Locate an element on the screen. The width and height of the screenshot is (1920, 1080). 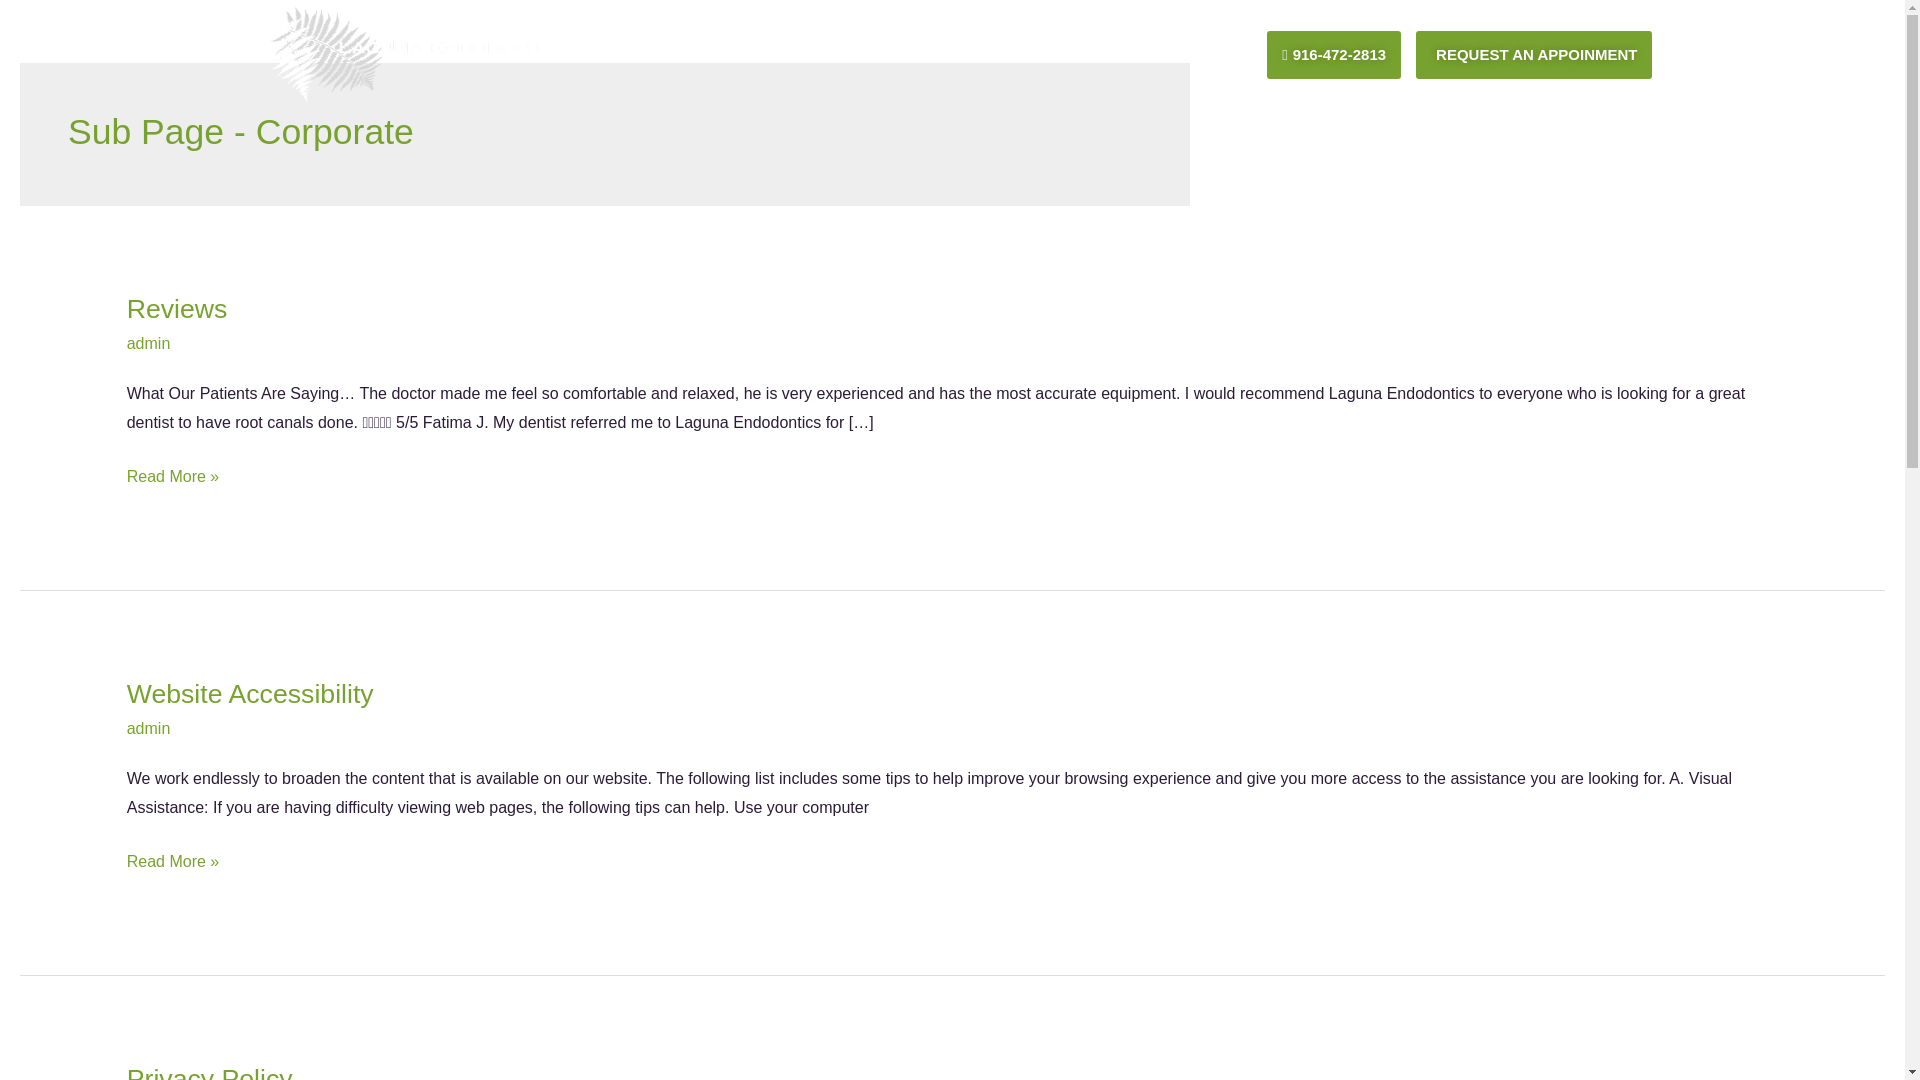
View all posts by admin is located at coordinates (148, 728).